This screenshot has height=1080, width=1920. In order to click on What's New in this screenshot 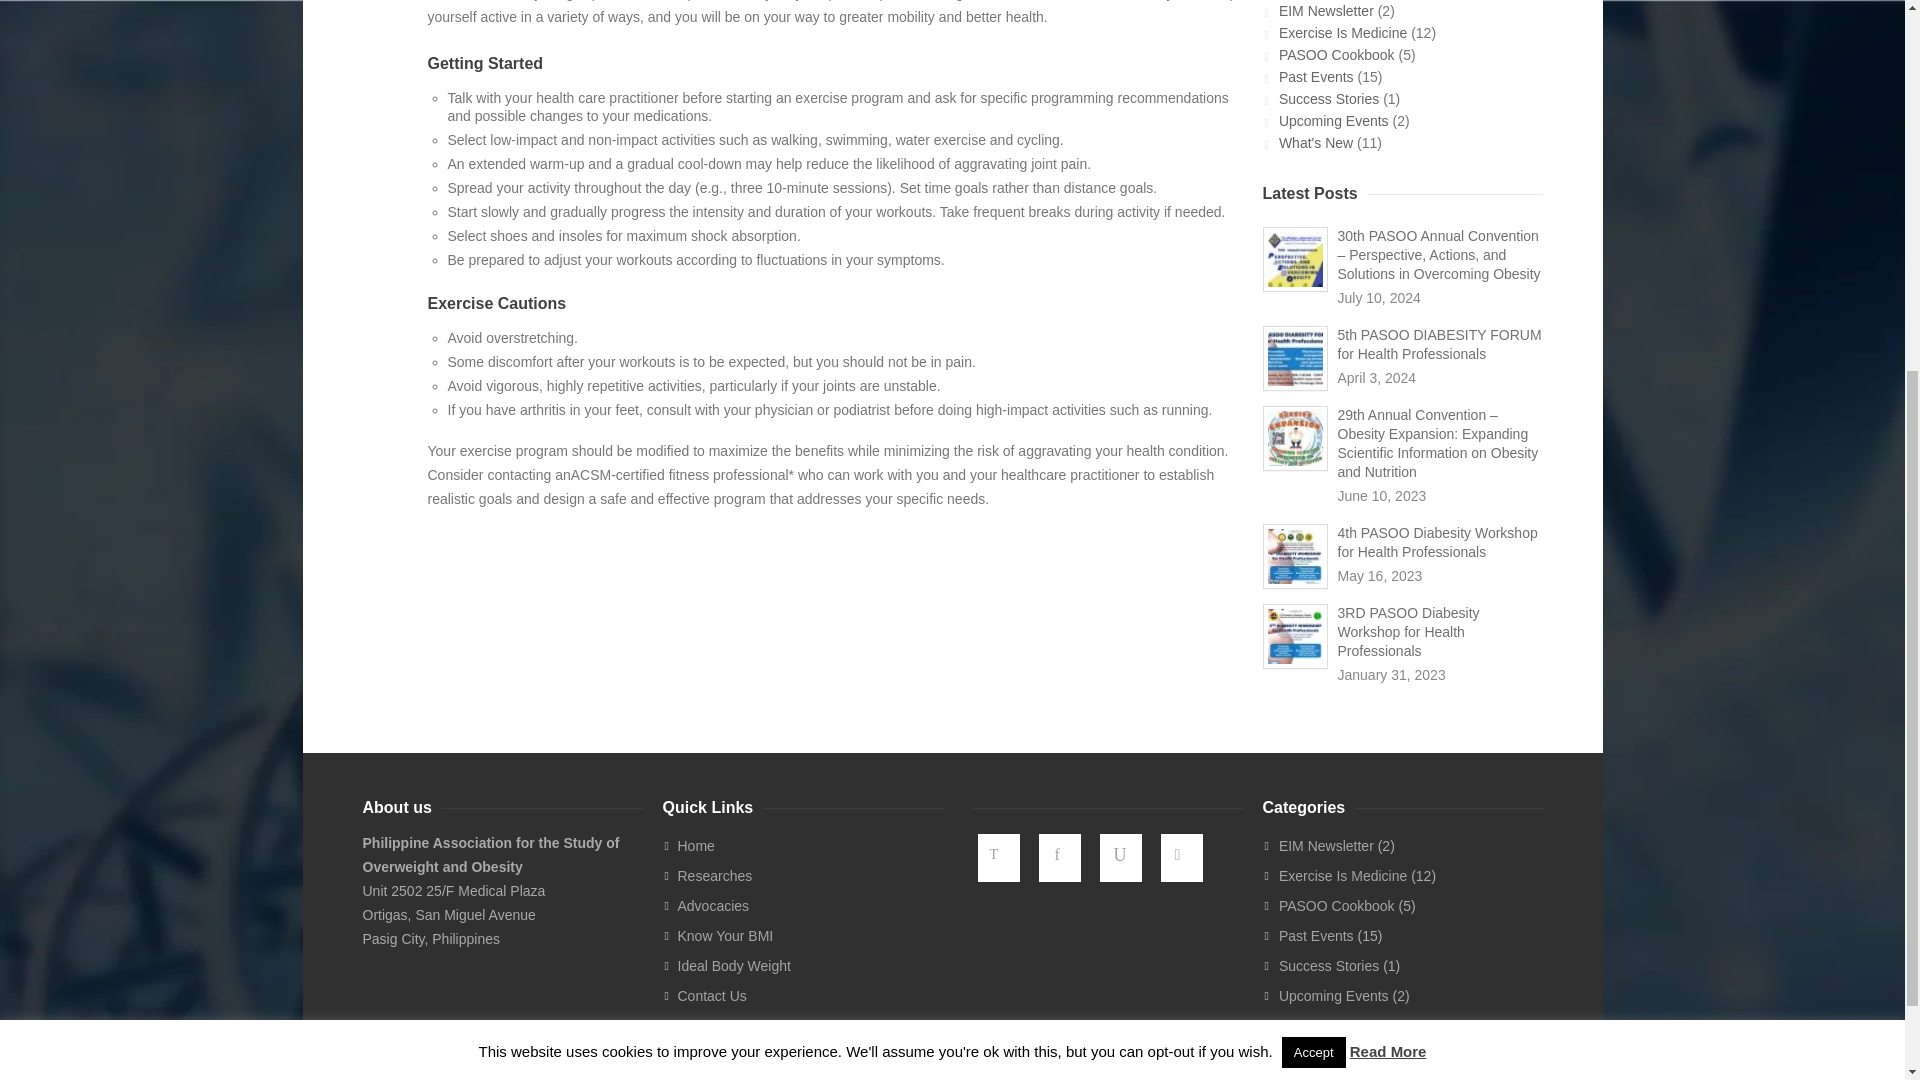, I will do `click(1316, 143)`.